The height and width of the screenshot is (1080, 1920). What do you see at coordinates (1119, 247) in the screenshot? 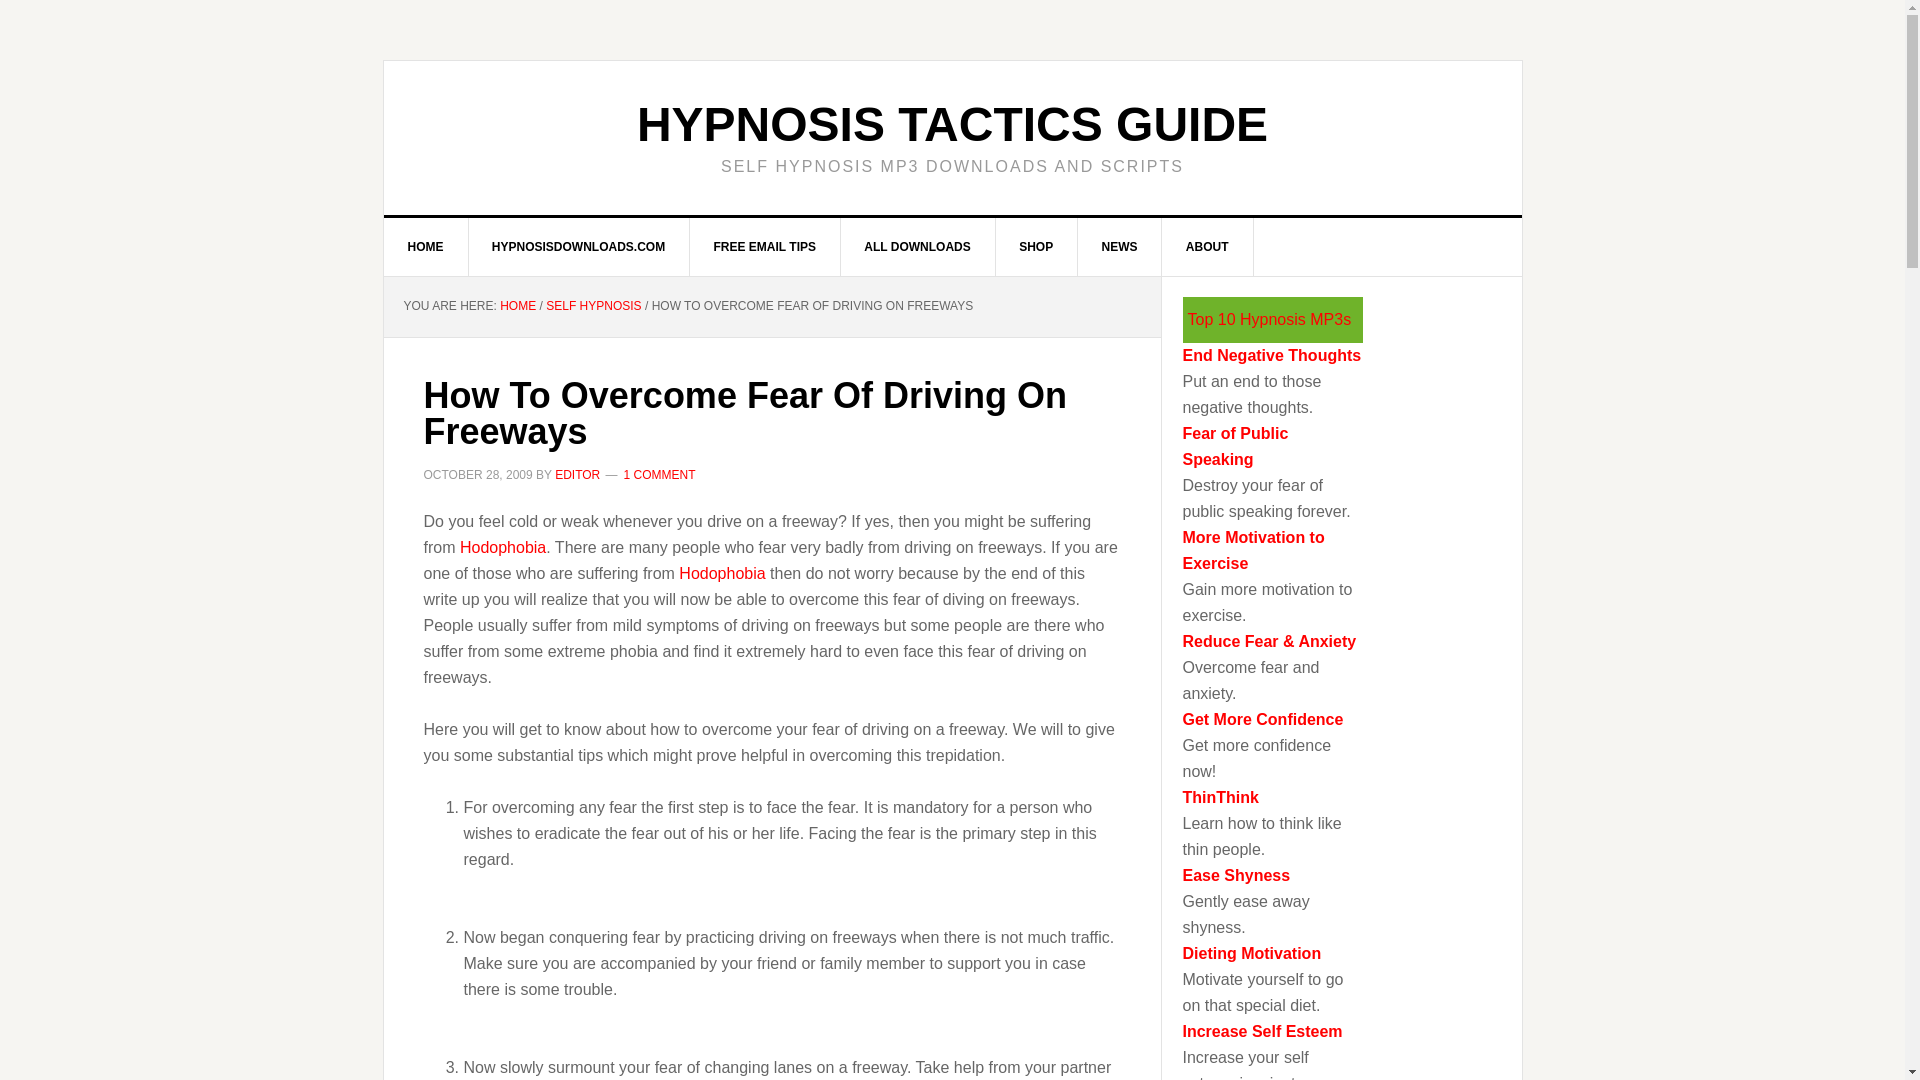
I see `NEWS` at bounding box center [1119, 247].